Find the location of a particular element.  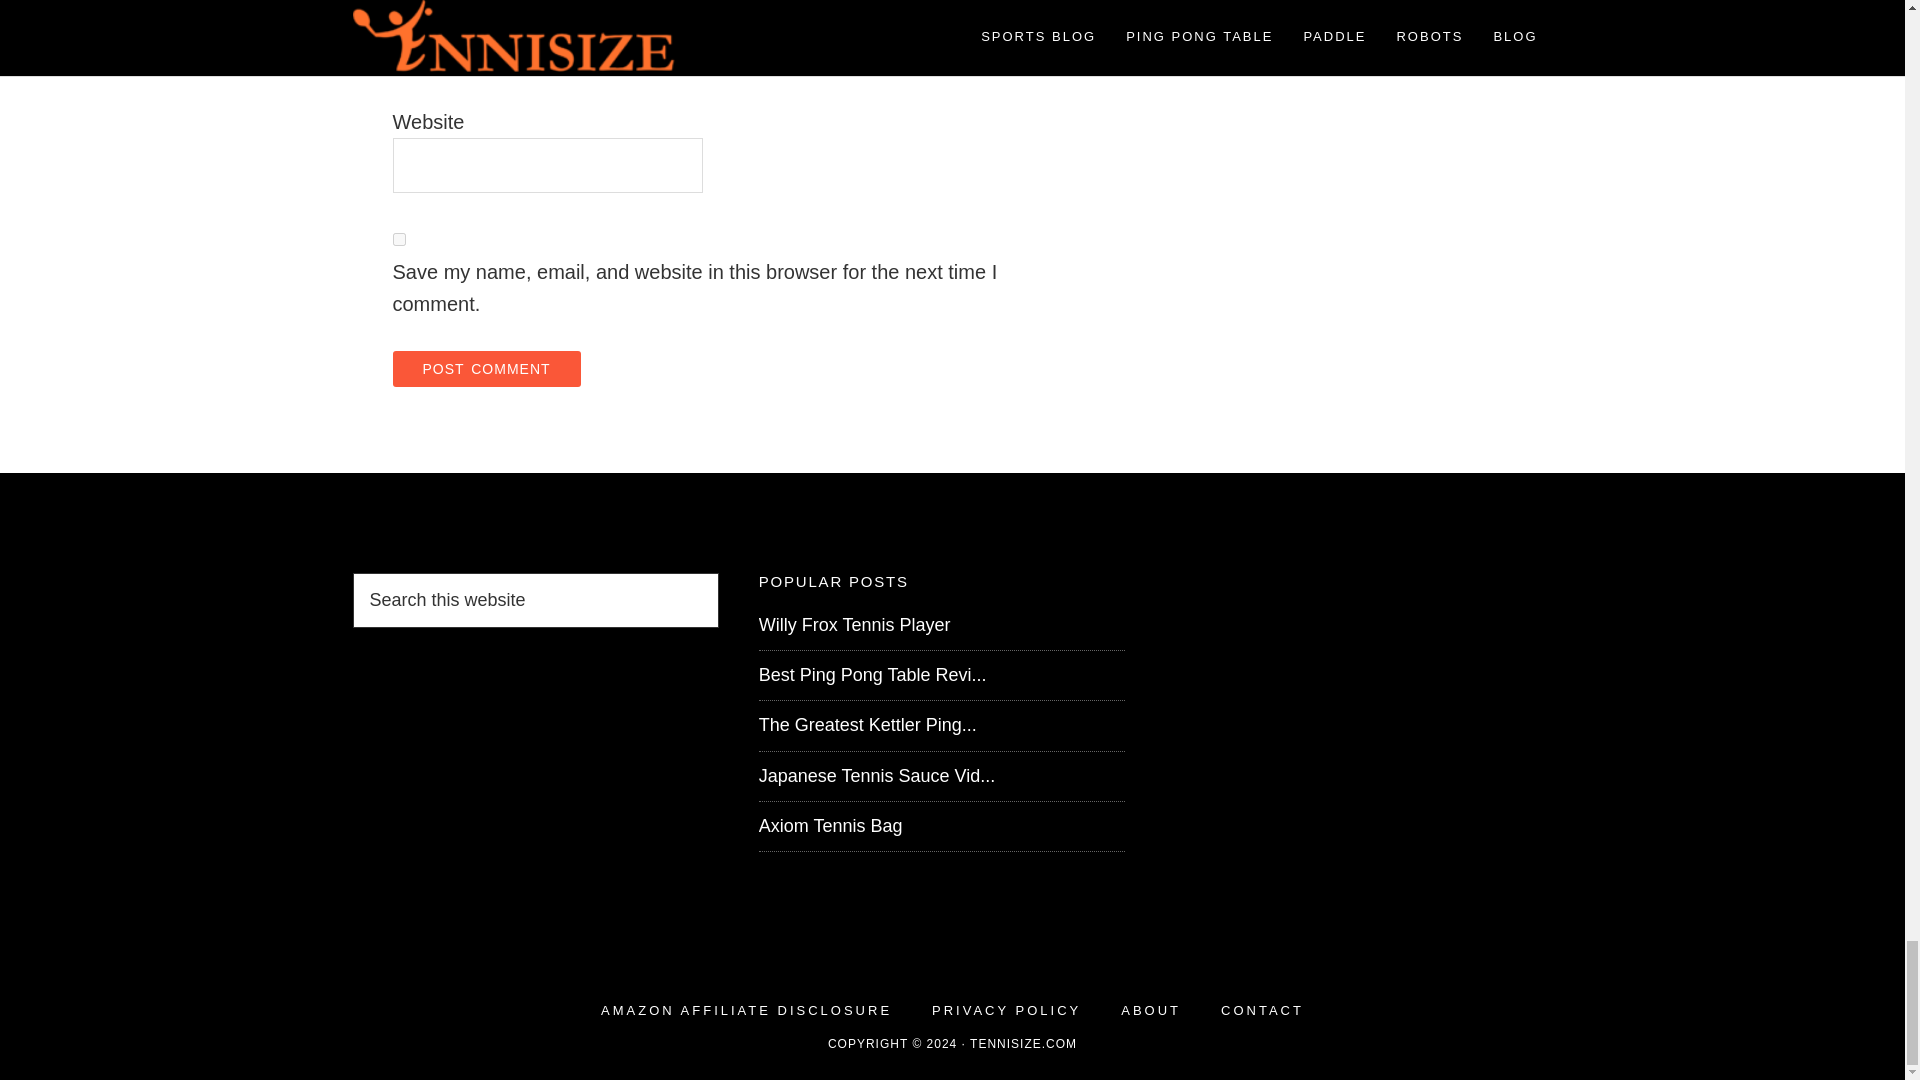

ABOUT is located at coordinates (1150, 1010).